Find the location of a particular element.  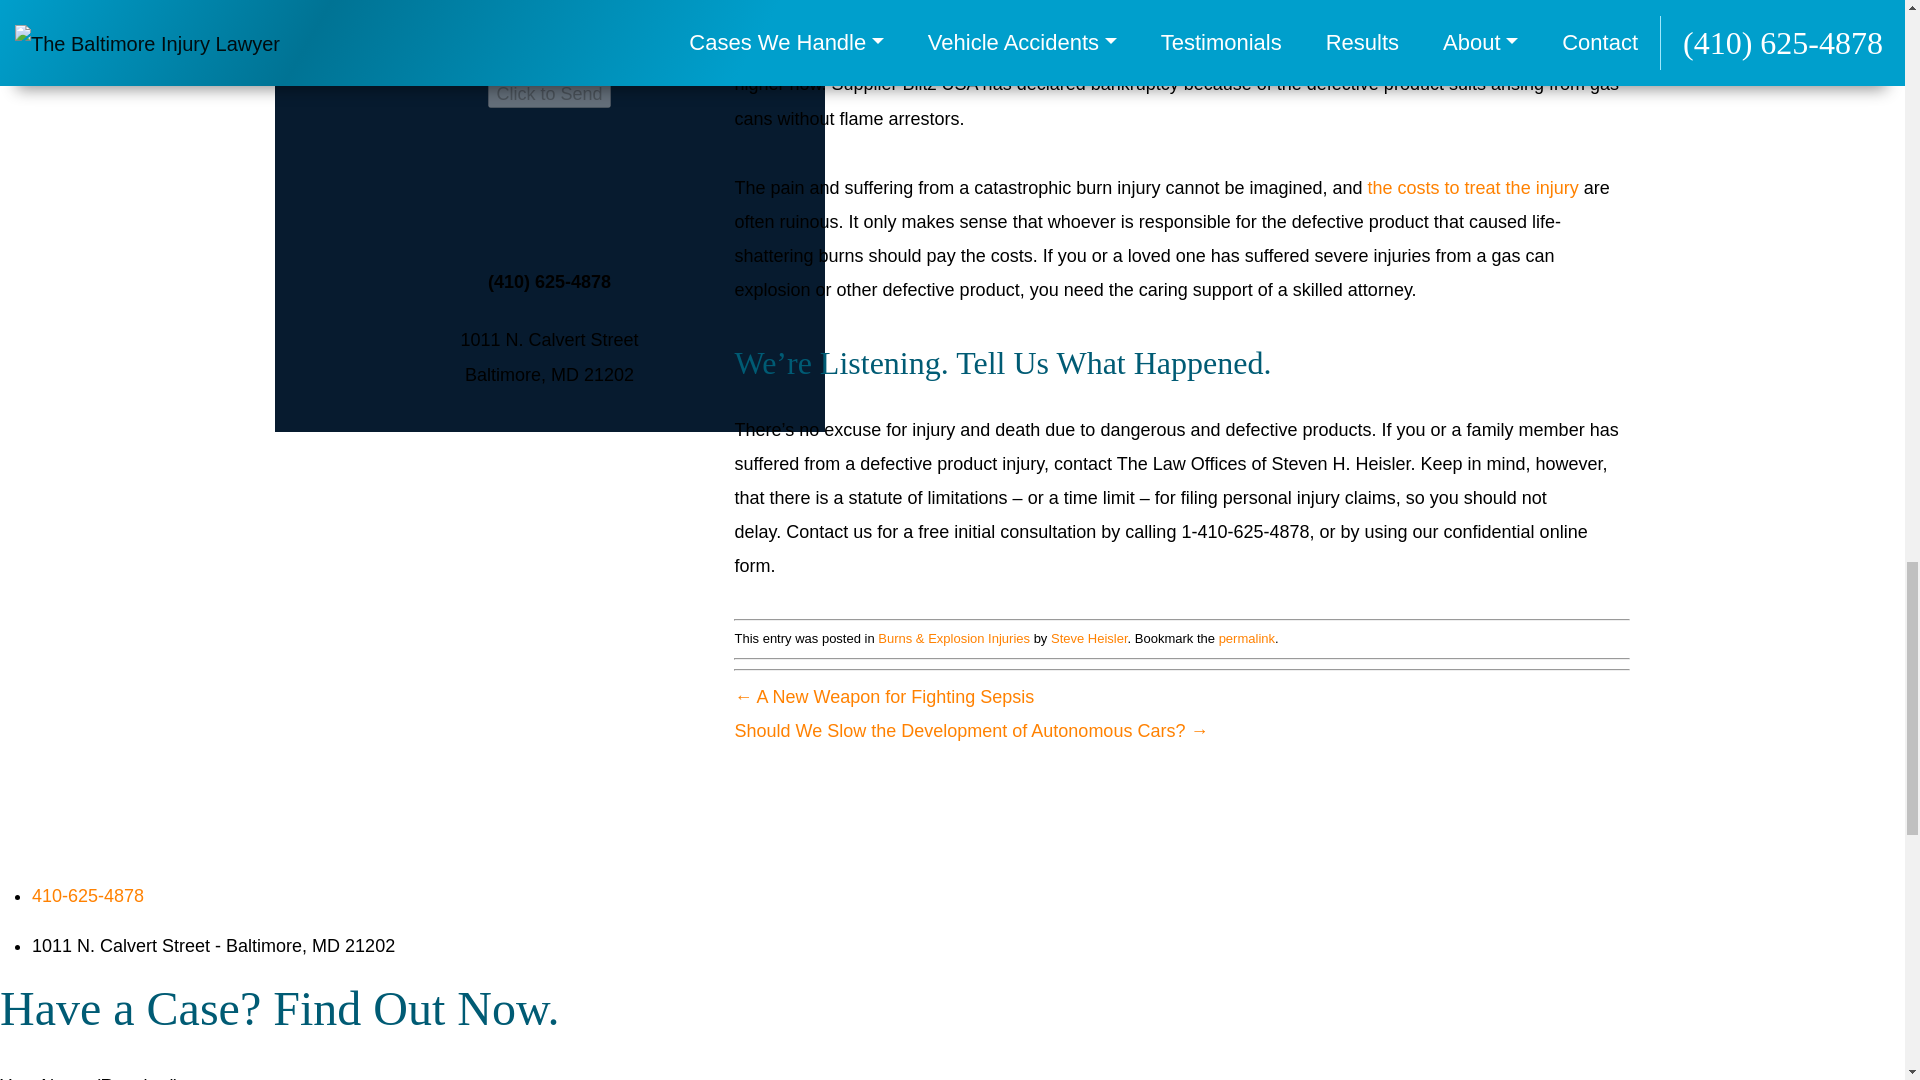

Click to Send is located at coordinates (548, 94).